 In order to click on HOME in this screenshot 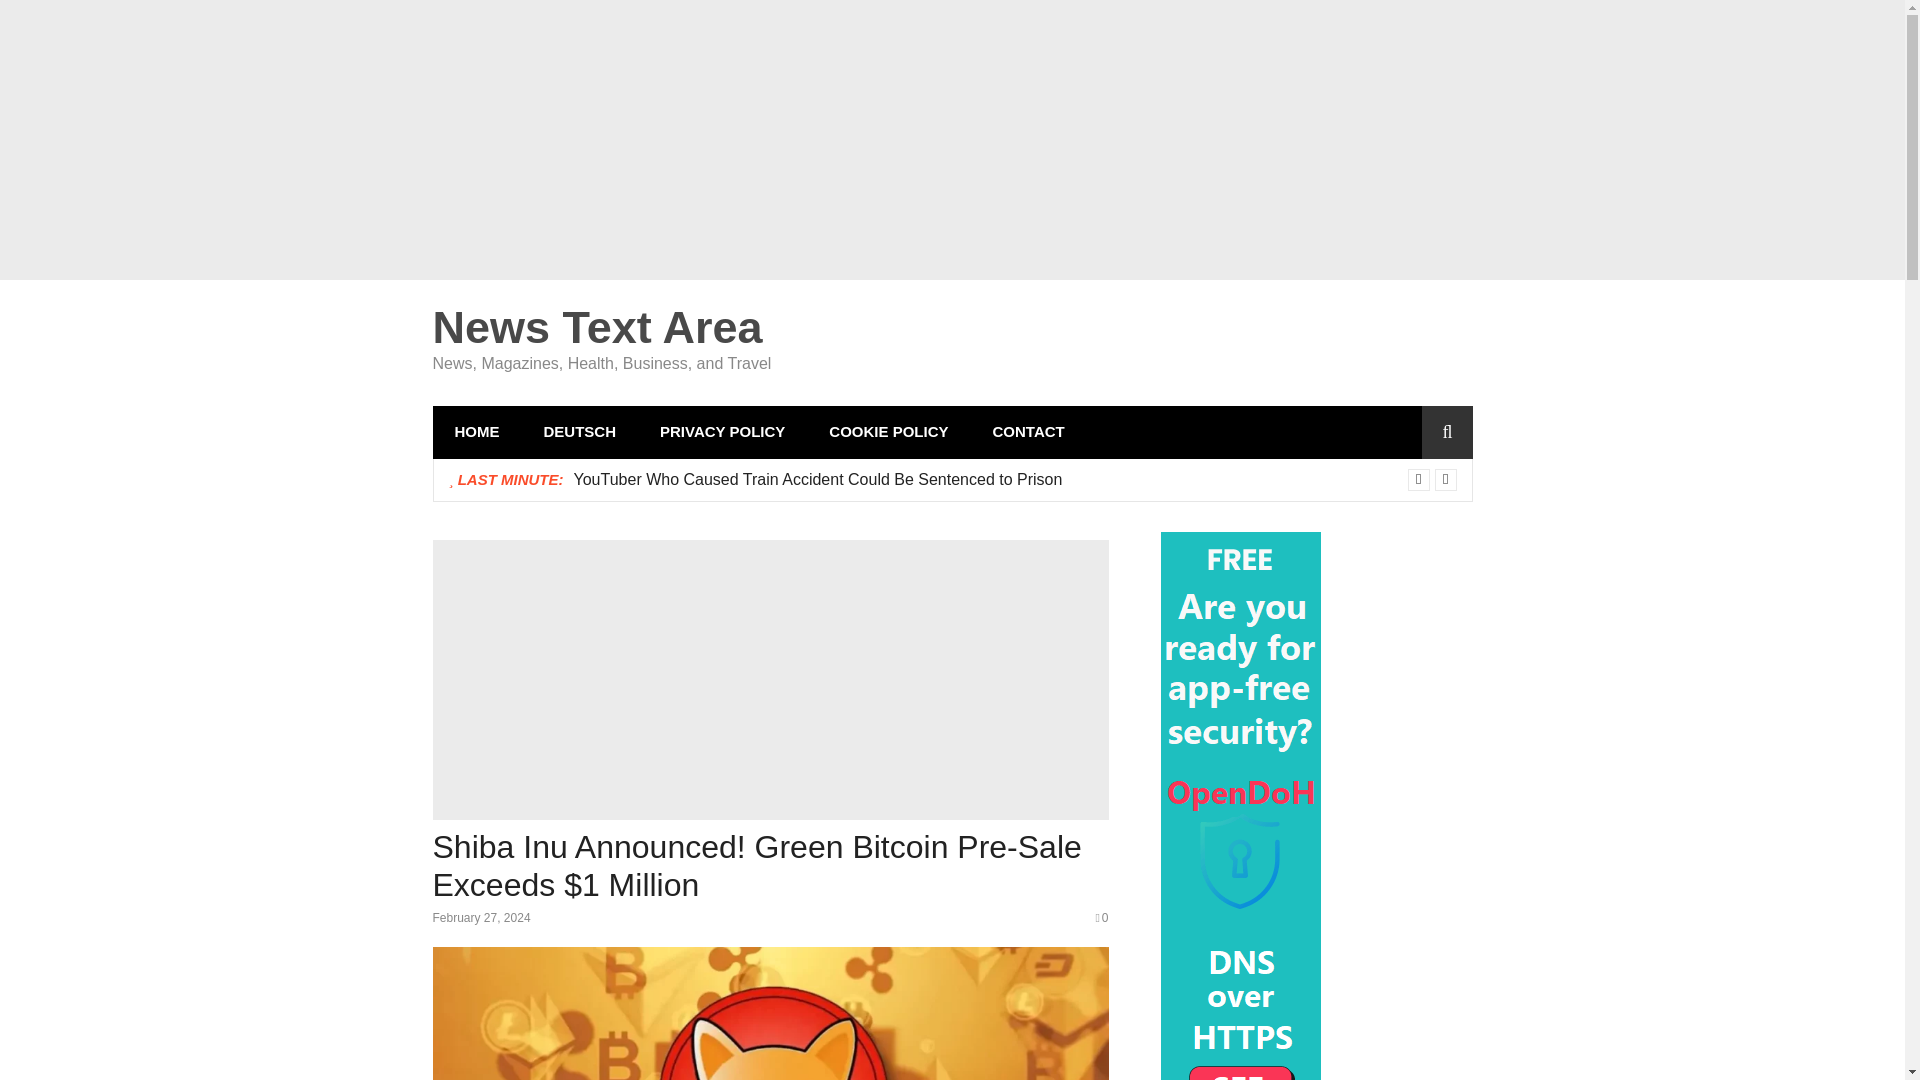, I will do `click(476, 432)`.